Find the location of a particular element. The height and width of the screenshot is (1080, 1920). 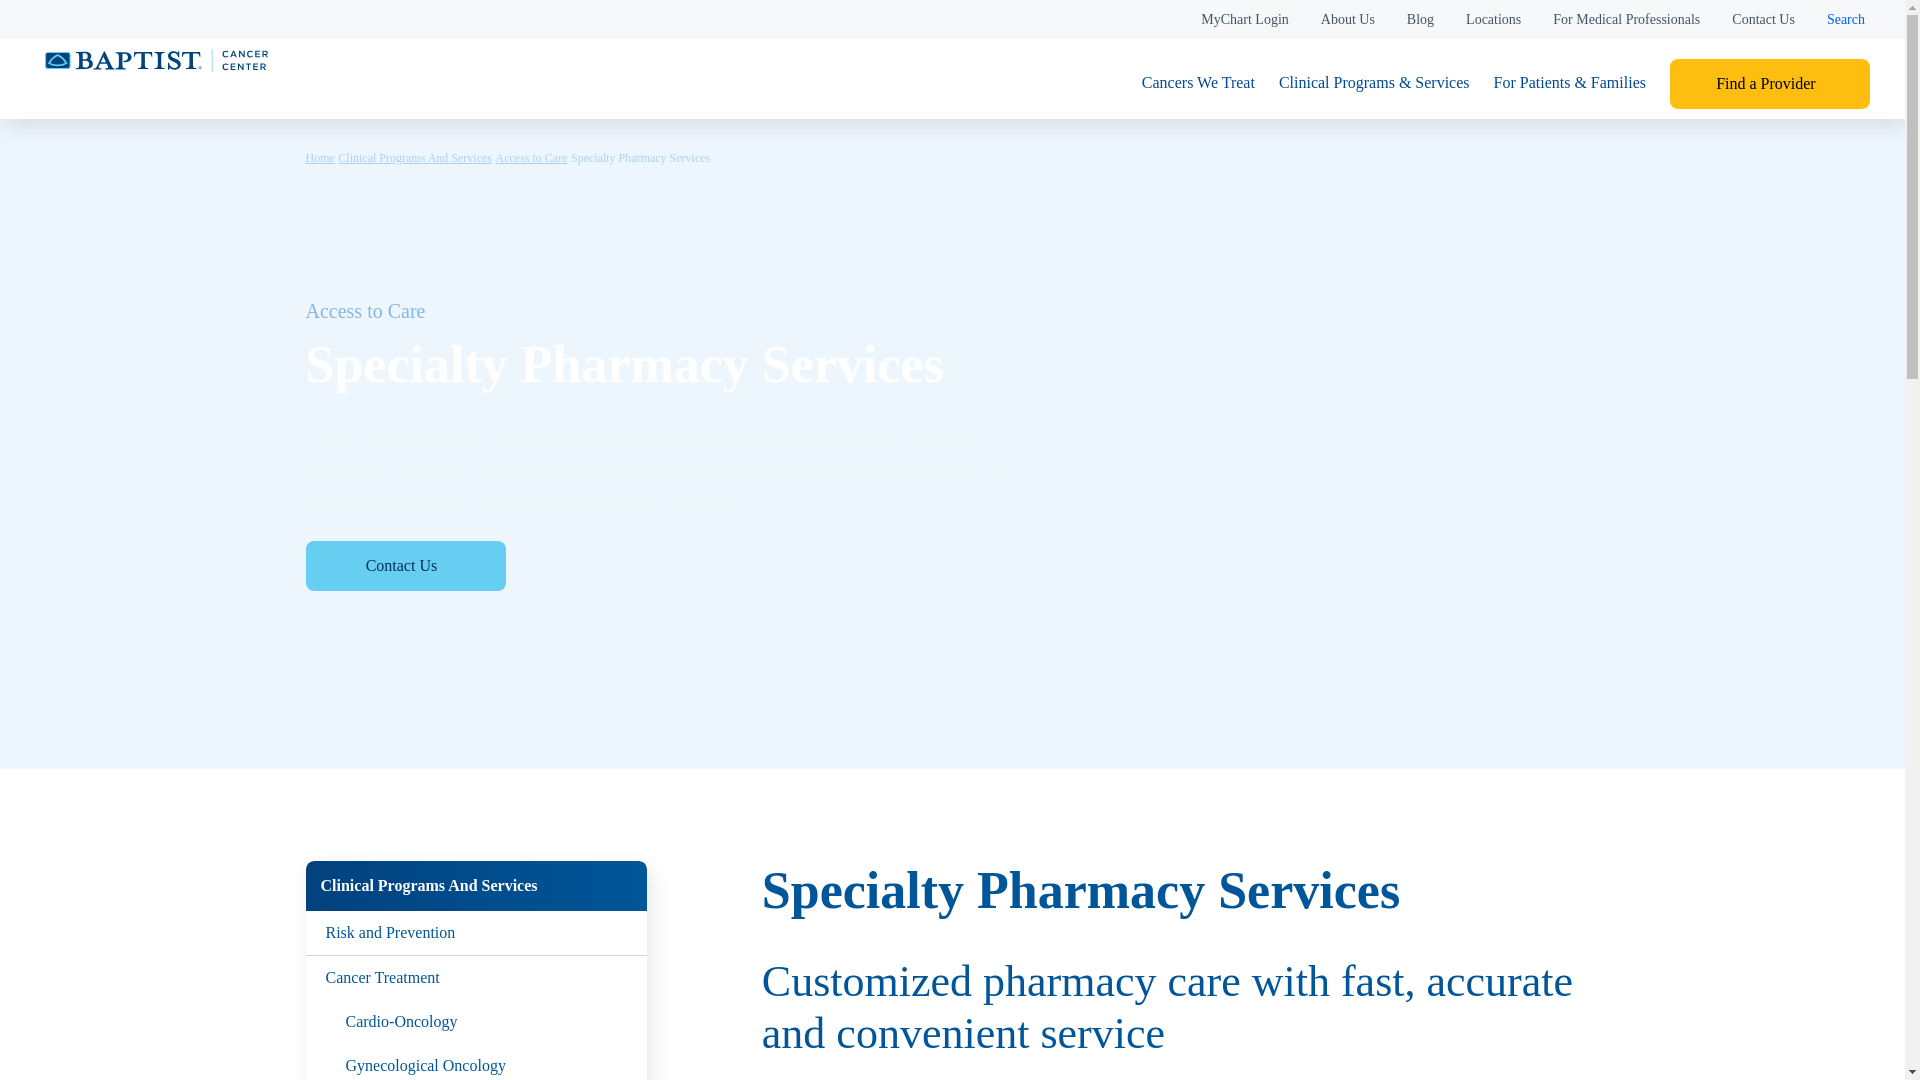

Blog is located at coordinates (1420, 19).